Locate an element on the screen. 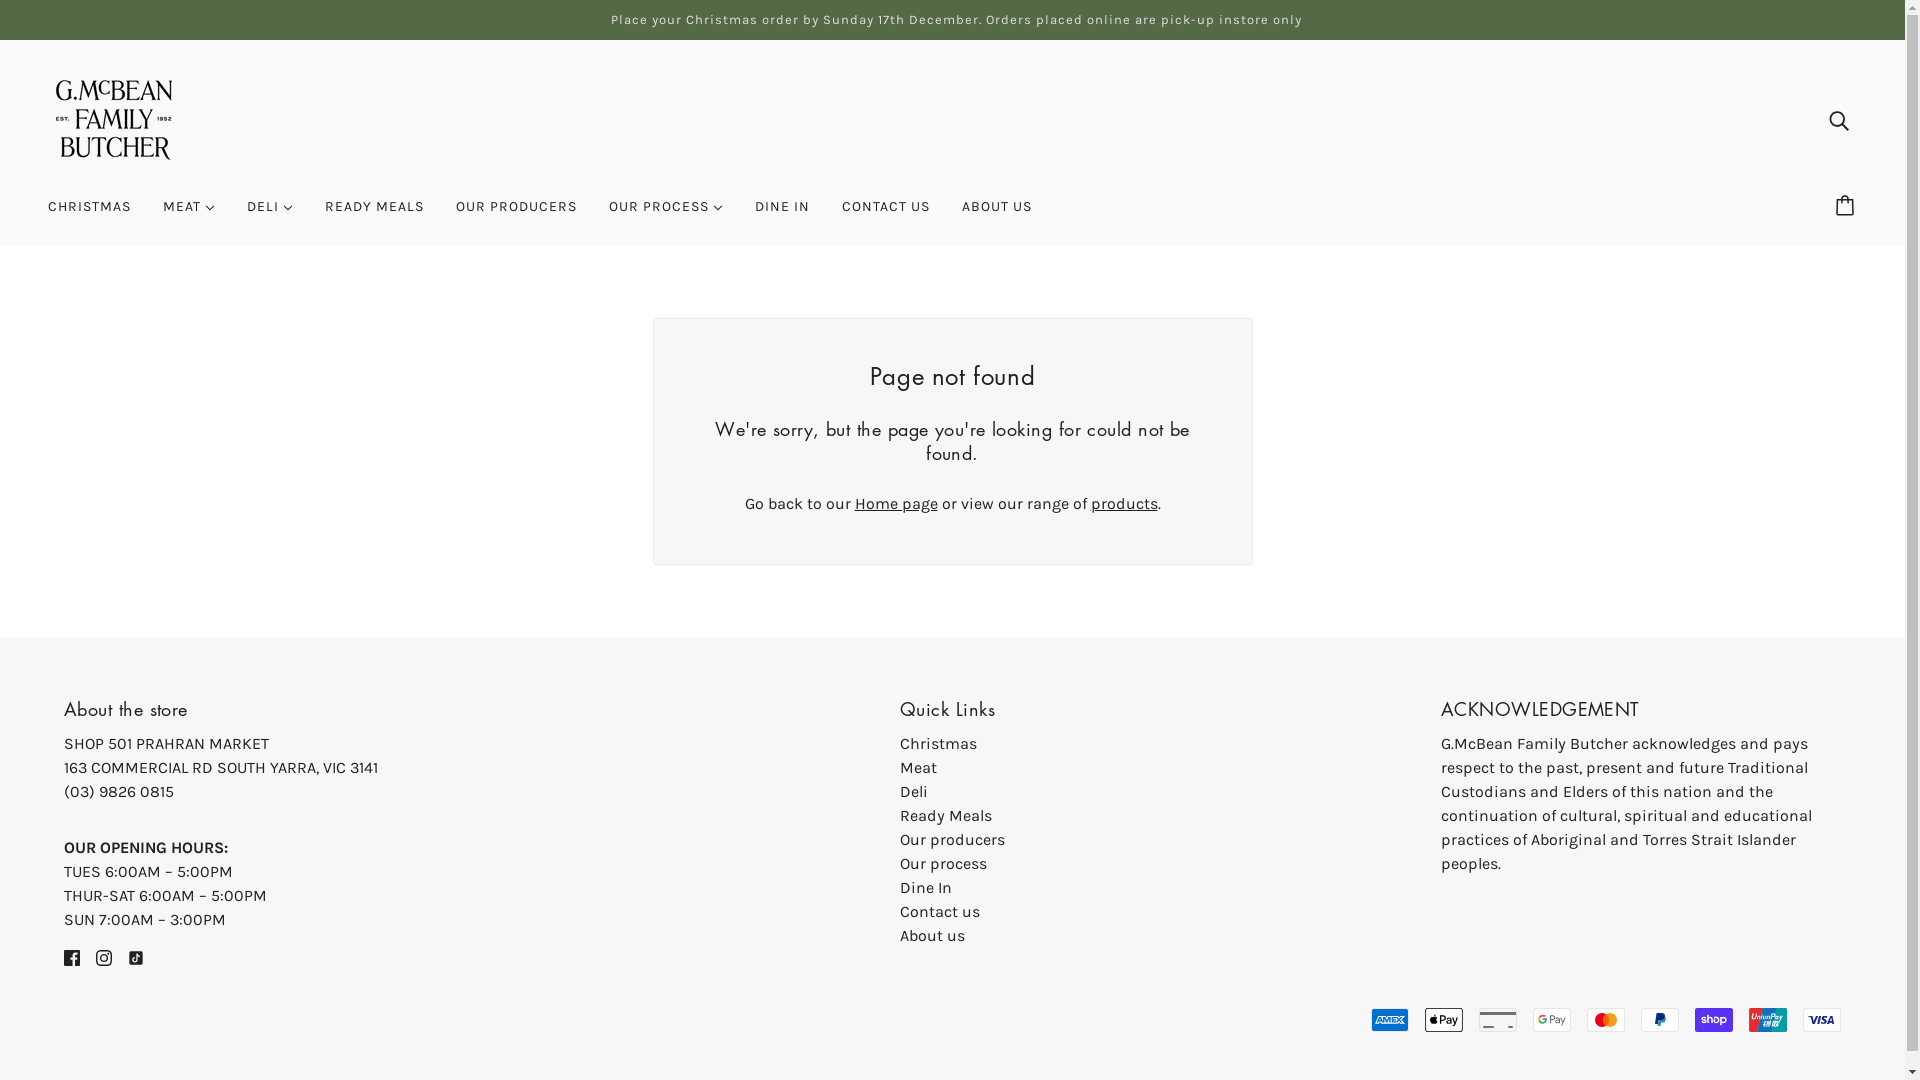 Image resolution: width=1920 pixels, height=1080 pixels. Contact us is located at coordinates (940, 912).